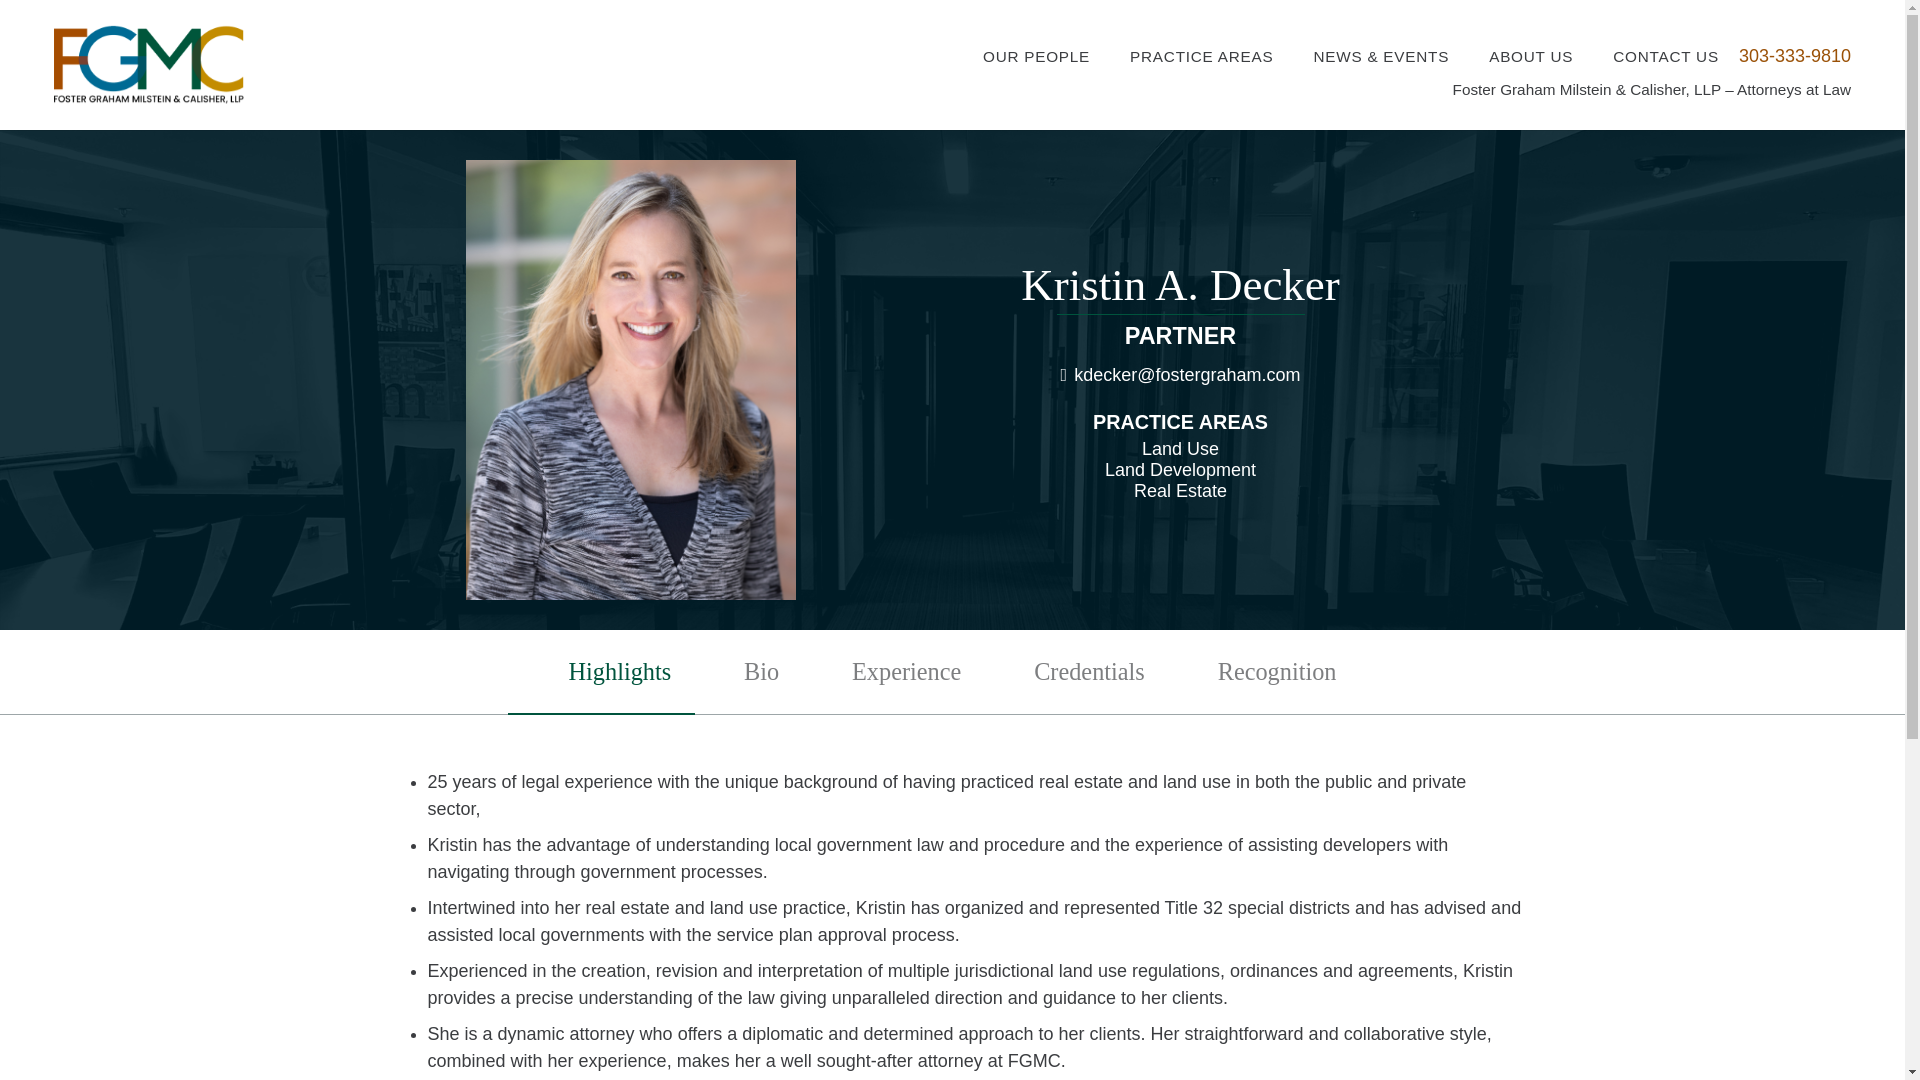  What do you see at coordinates (1530, 57) in the screenshot?
I see `ABOUT US` at bounding box center [1530, 57].